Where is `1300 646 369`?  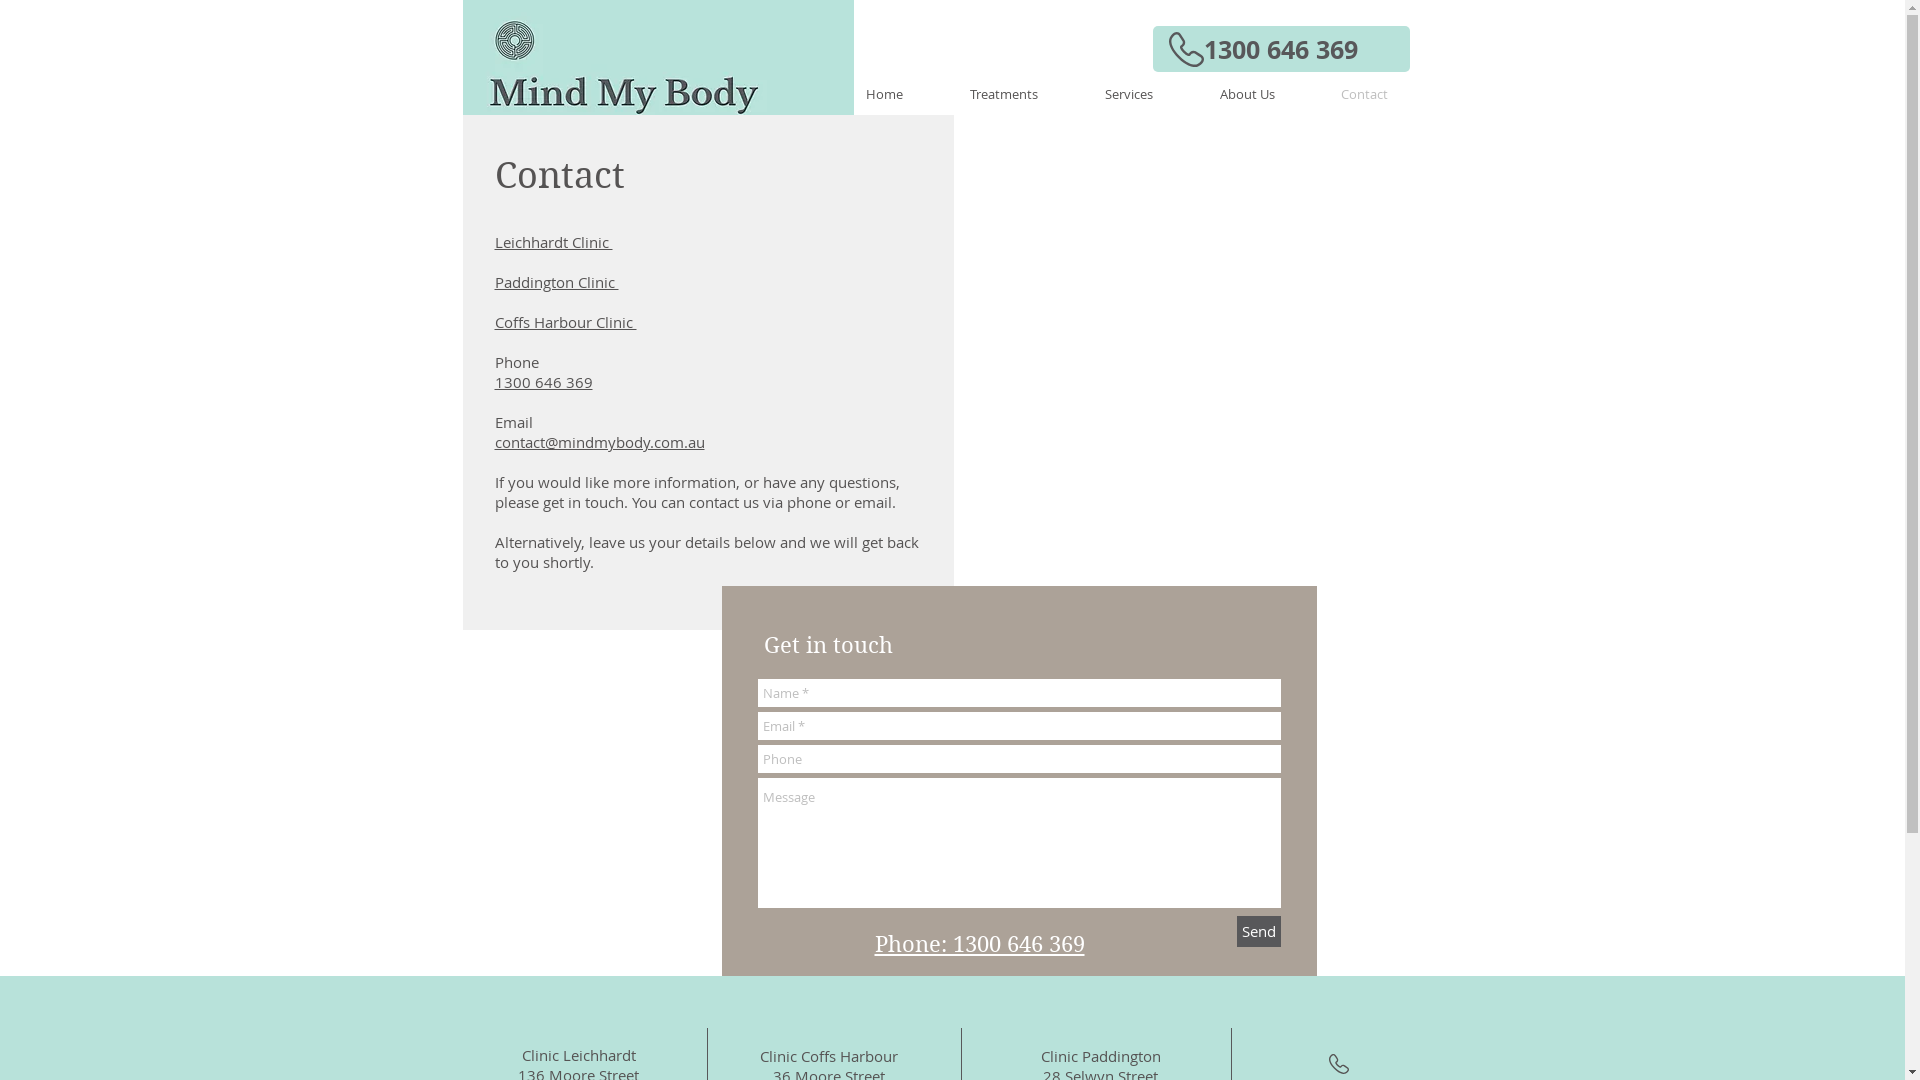
1300 646 369 is located at coordinates (1280, 49).